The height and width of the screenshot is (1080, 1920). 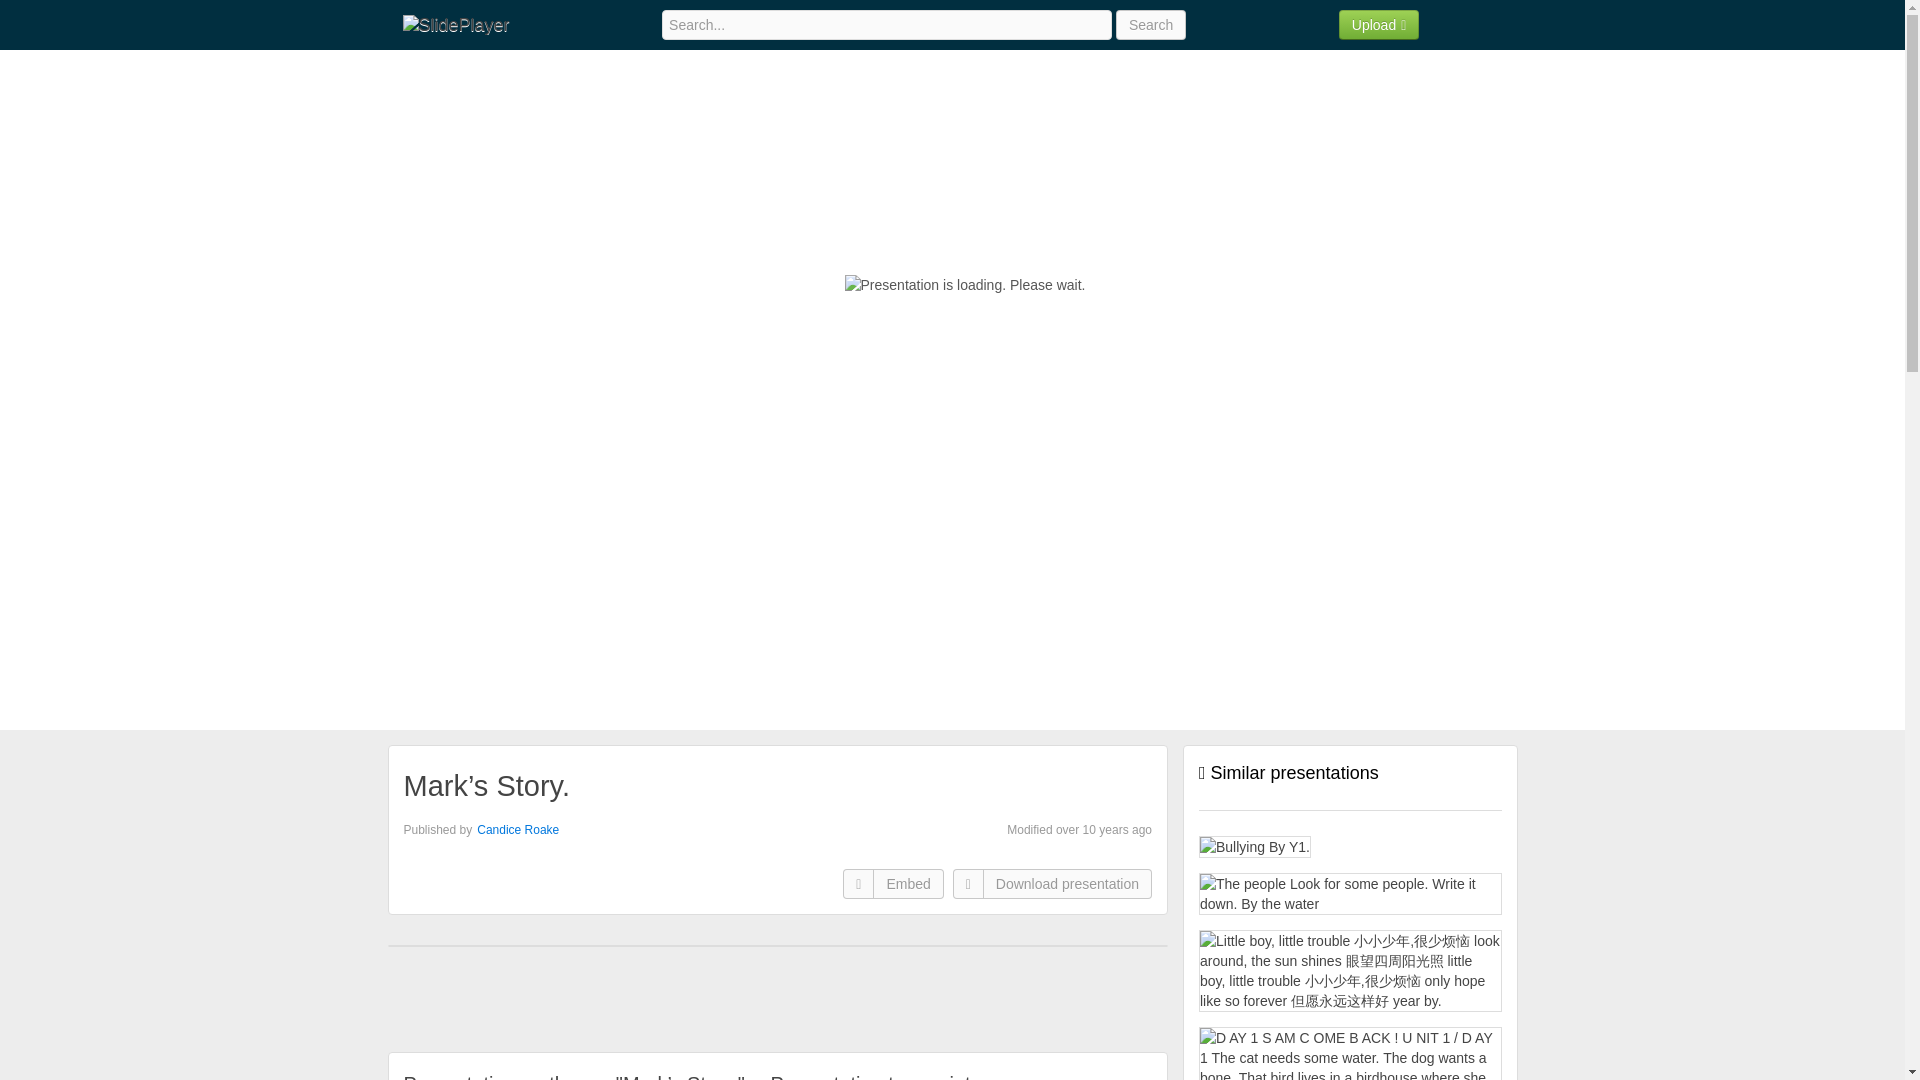 I want to click on Presentation is loading. Please wait., so click(x=965, y=284).